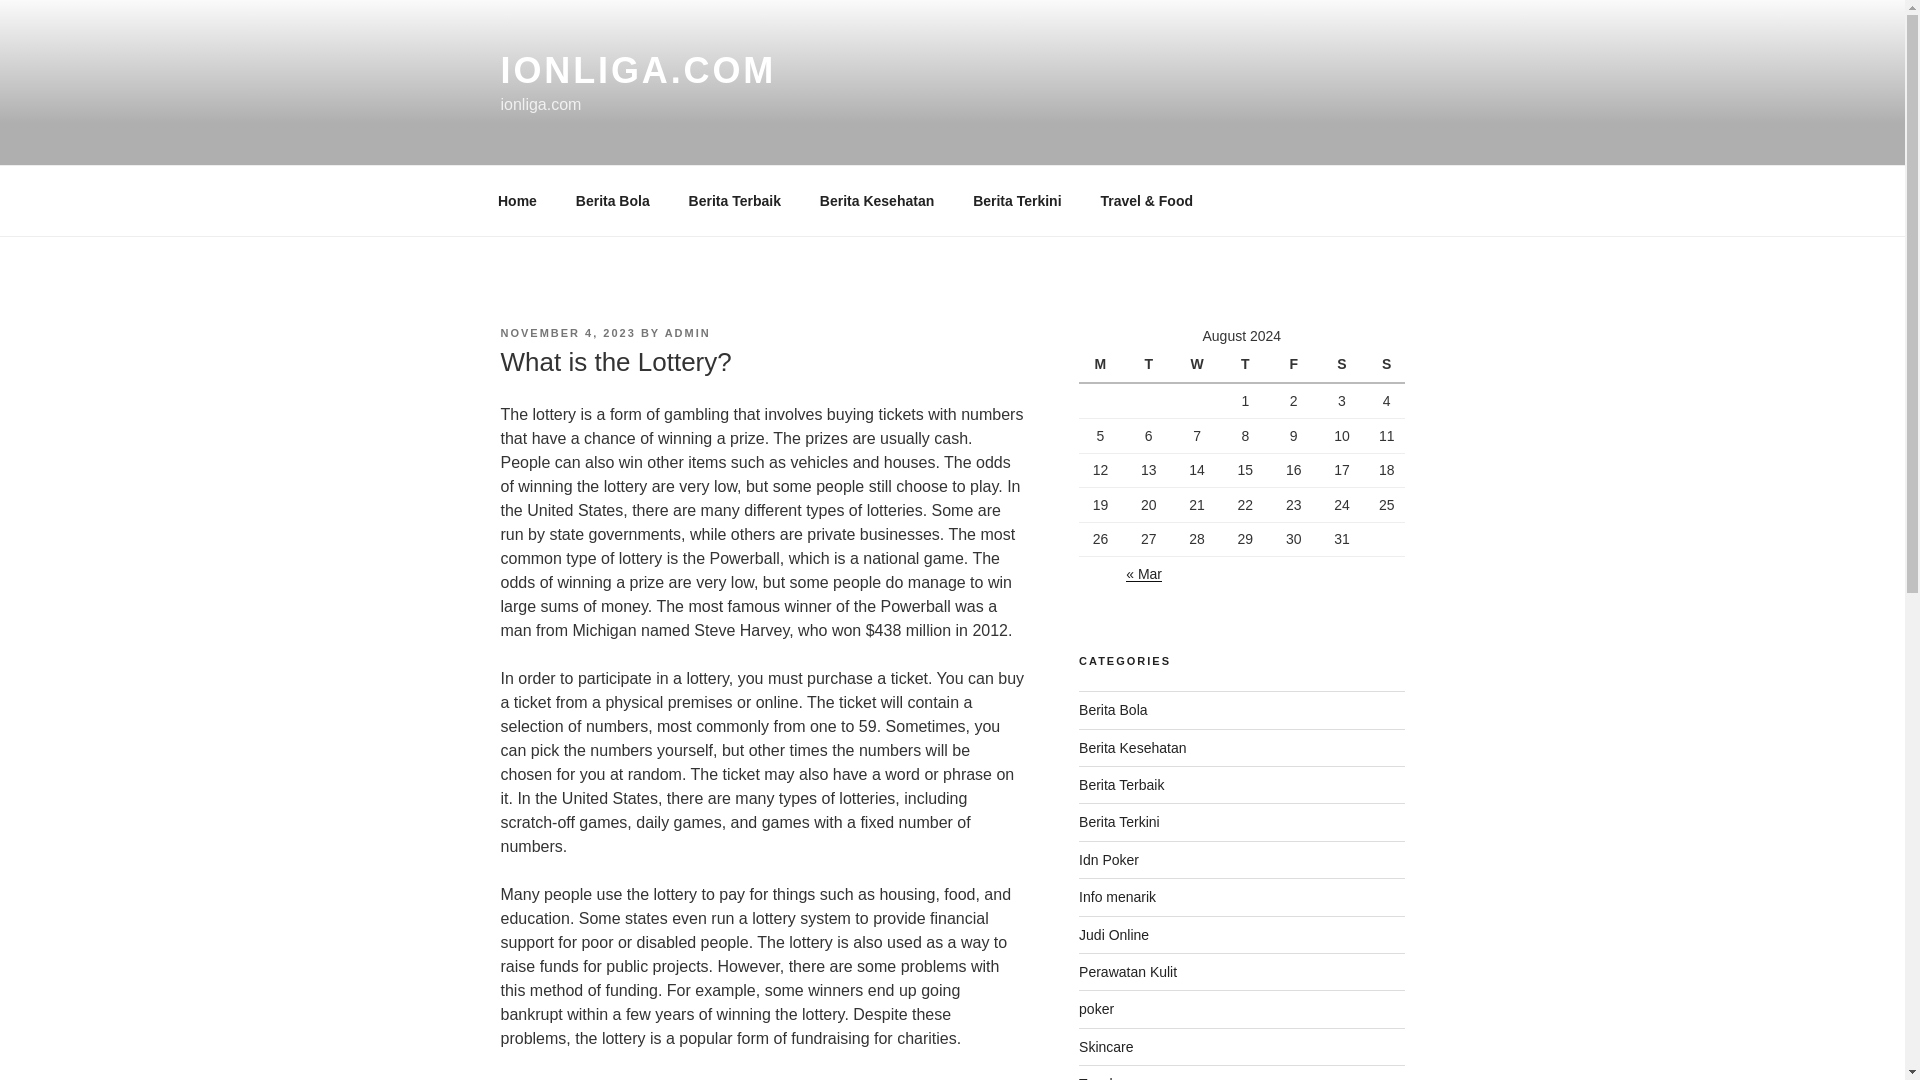 Image resolution: width=1920 pixels, height=1080 pixels. I want to click on Sunday, so click(1386, 364).